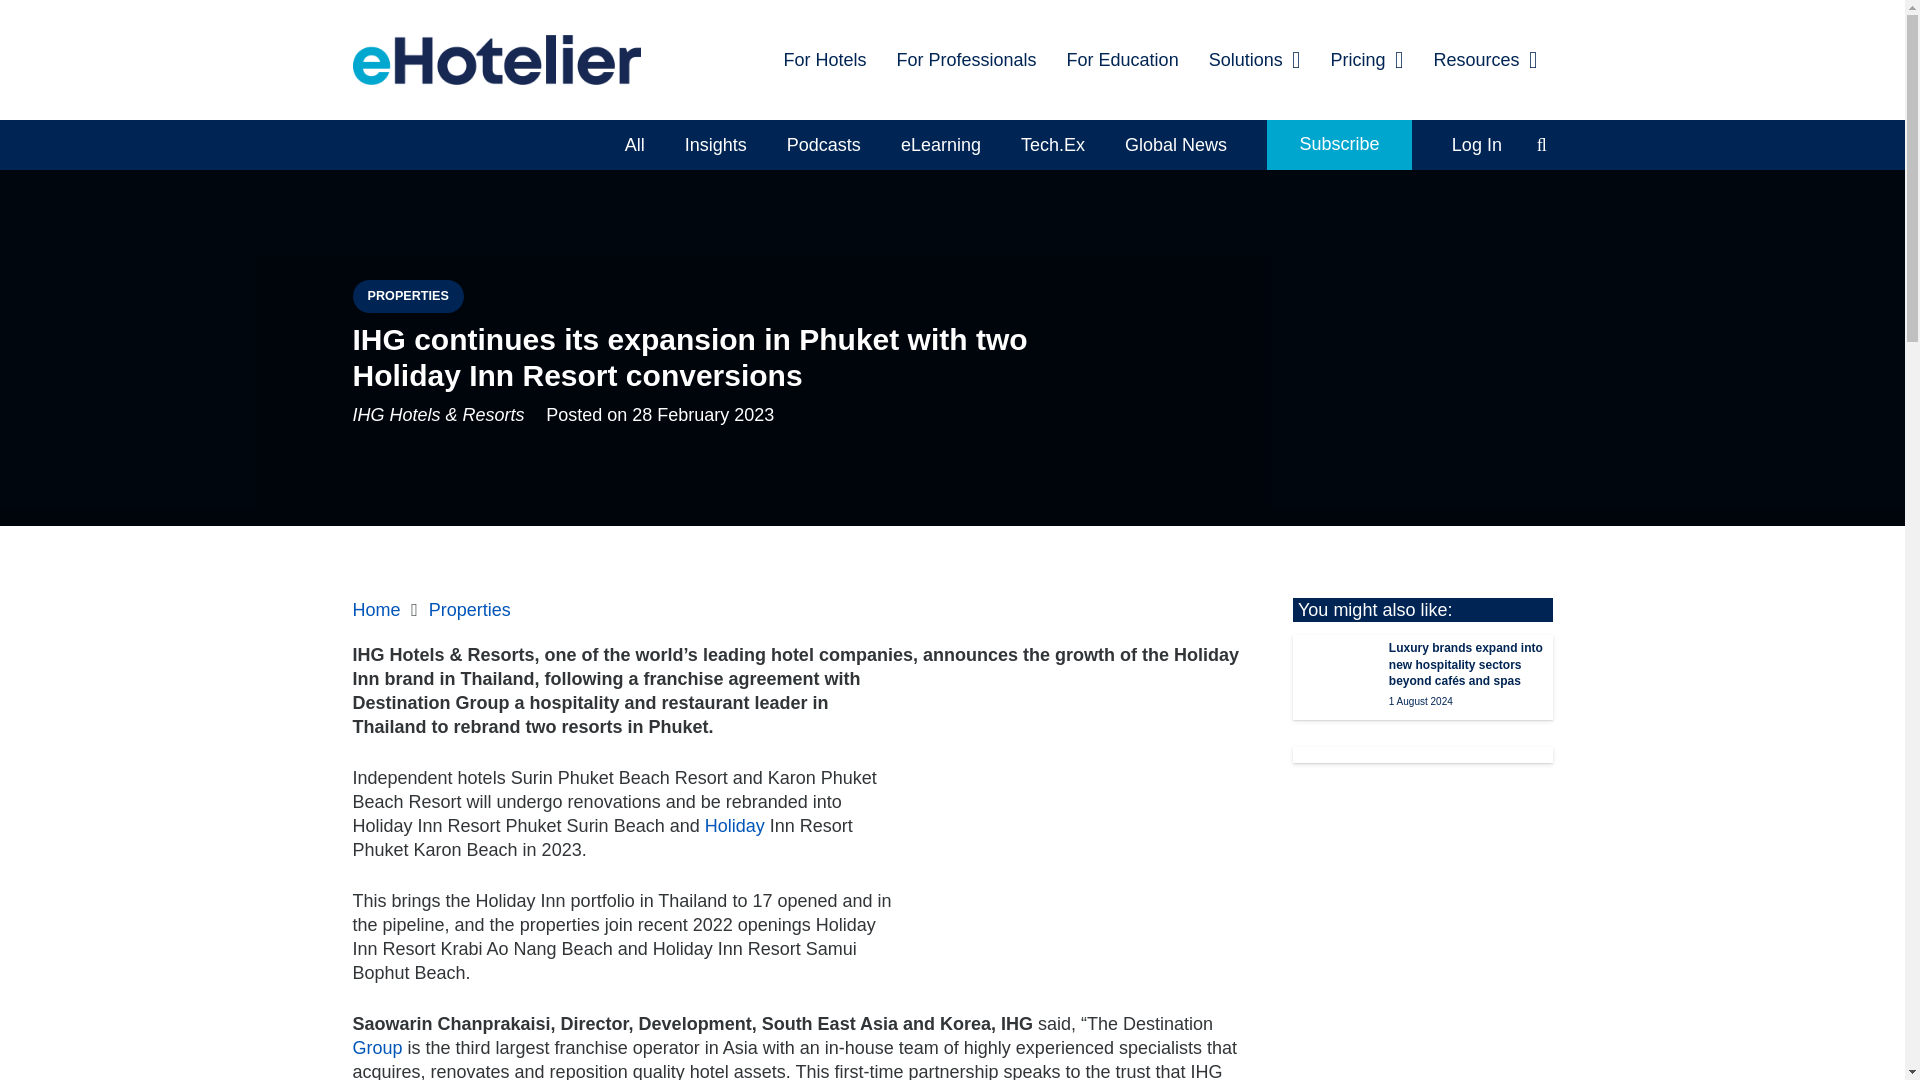 The image size is (1920, 1080). What do you see at coordinates (1339, 144) in the screenshot?
I see `Subscribe` at bounding box center [1339, 144].